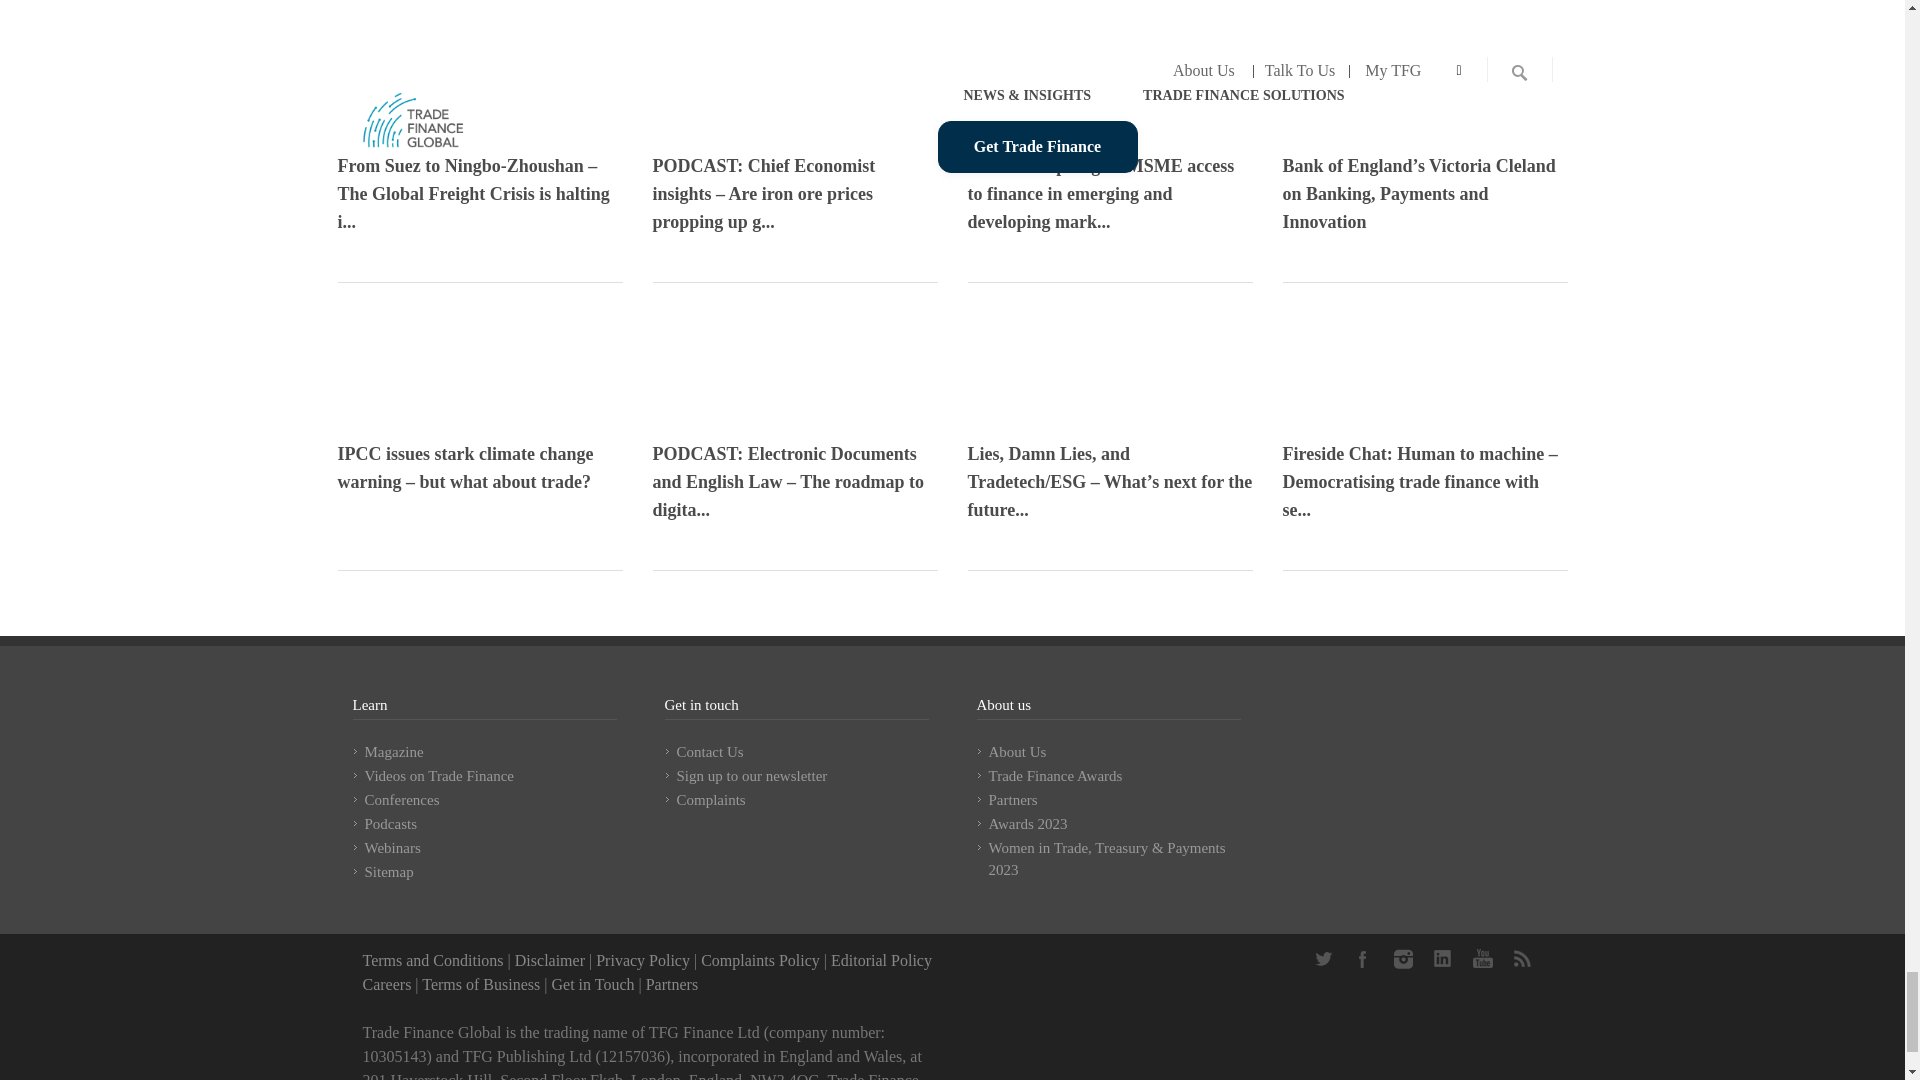 The height and width of the screenshot is (1080, 1920). I want to click on Trade Finance Jobs, so click(386, 984).